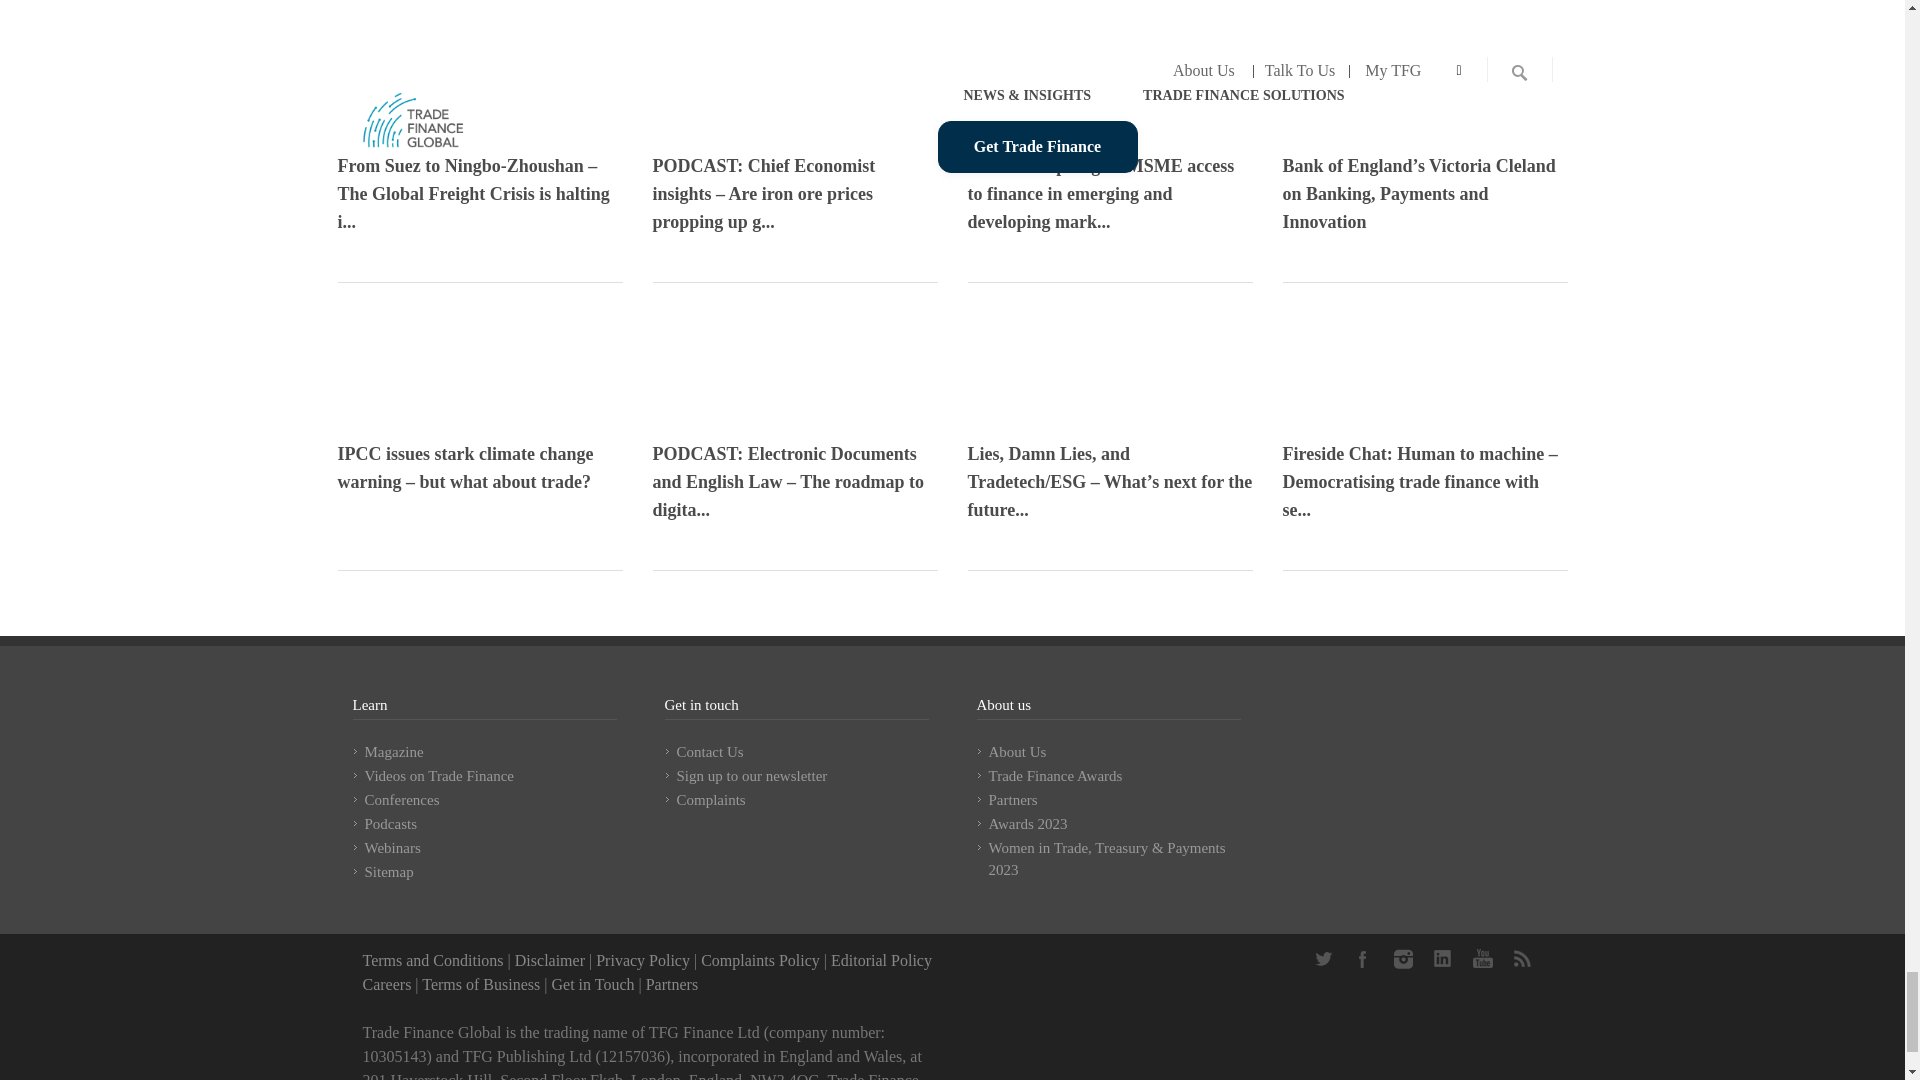 The height and width of the screenshot is (1080, 1920). I want to click on Trade Finance Jobs, so click(386, 984).